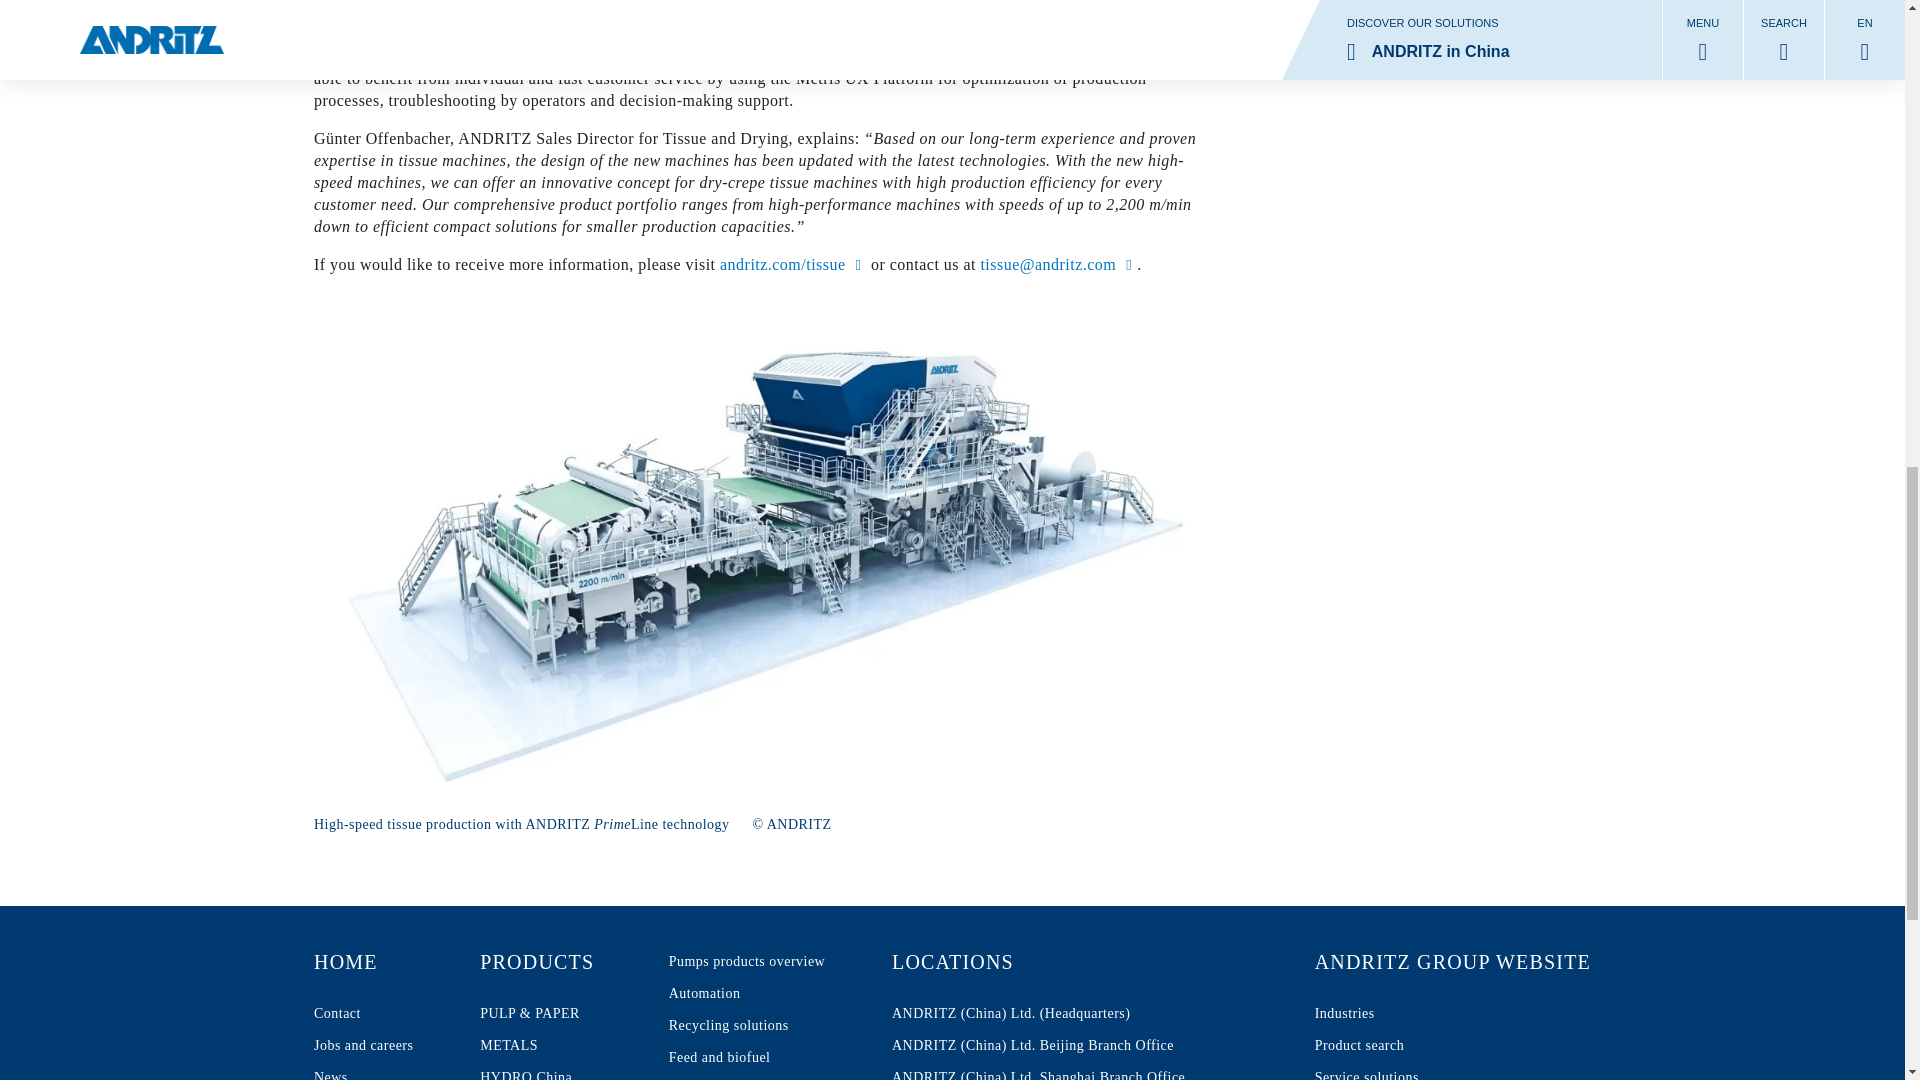  I want to click on News, so click(558, 1046).